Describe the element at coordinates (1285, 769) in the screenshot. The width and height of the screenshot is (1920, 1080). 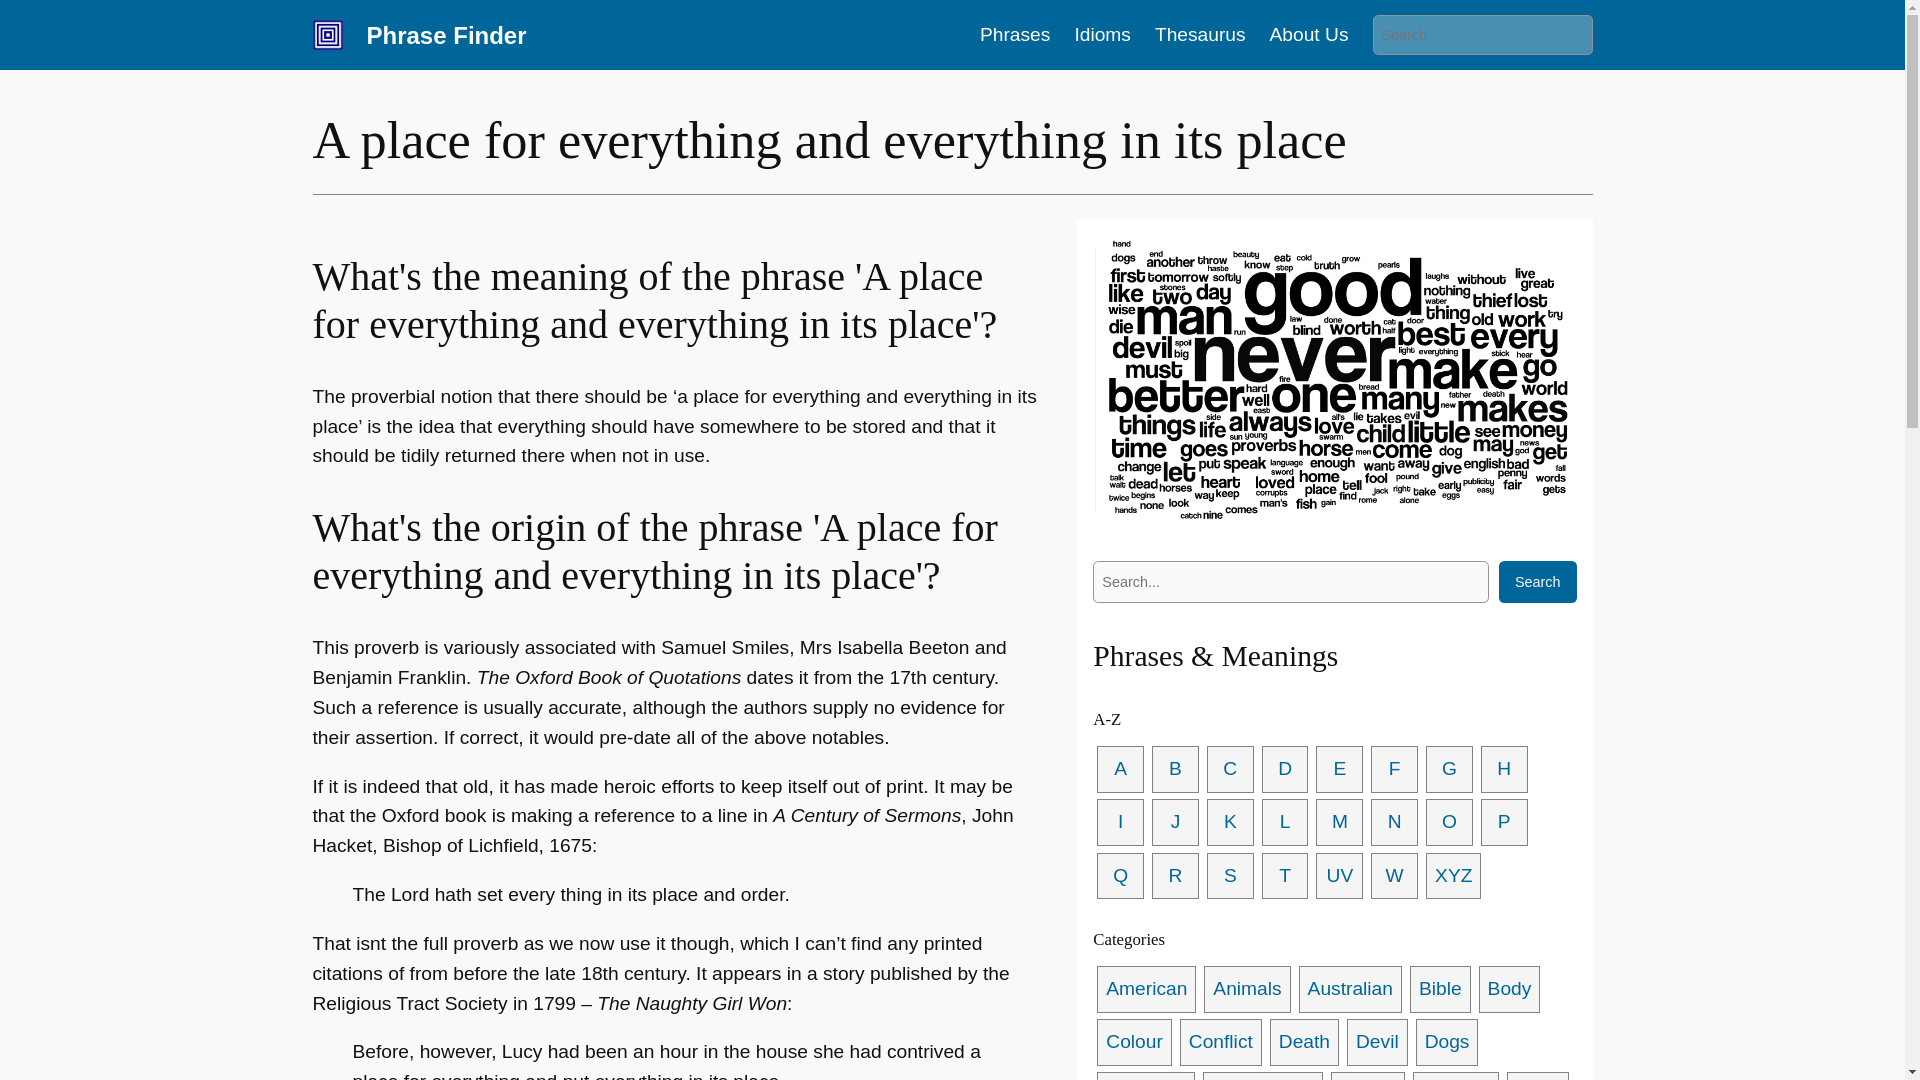
I see `D` at that location.